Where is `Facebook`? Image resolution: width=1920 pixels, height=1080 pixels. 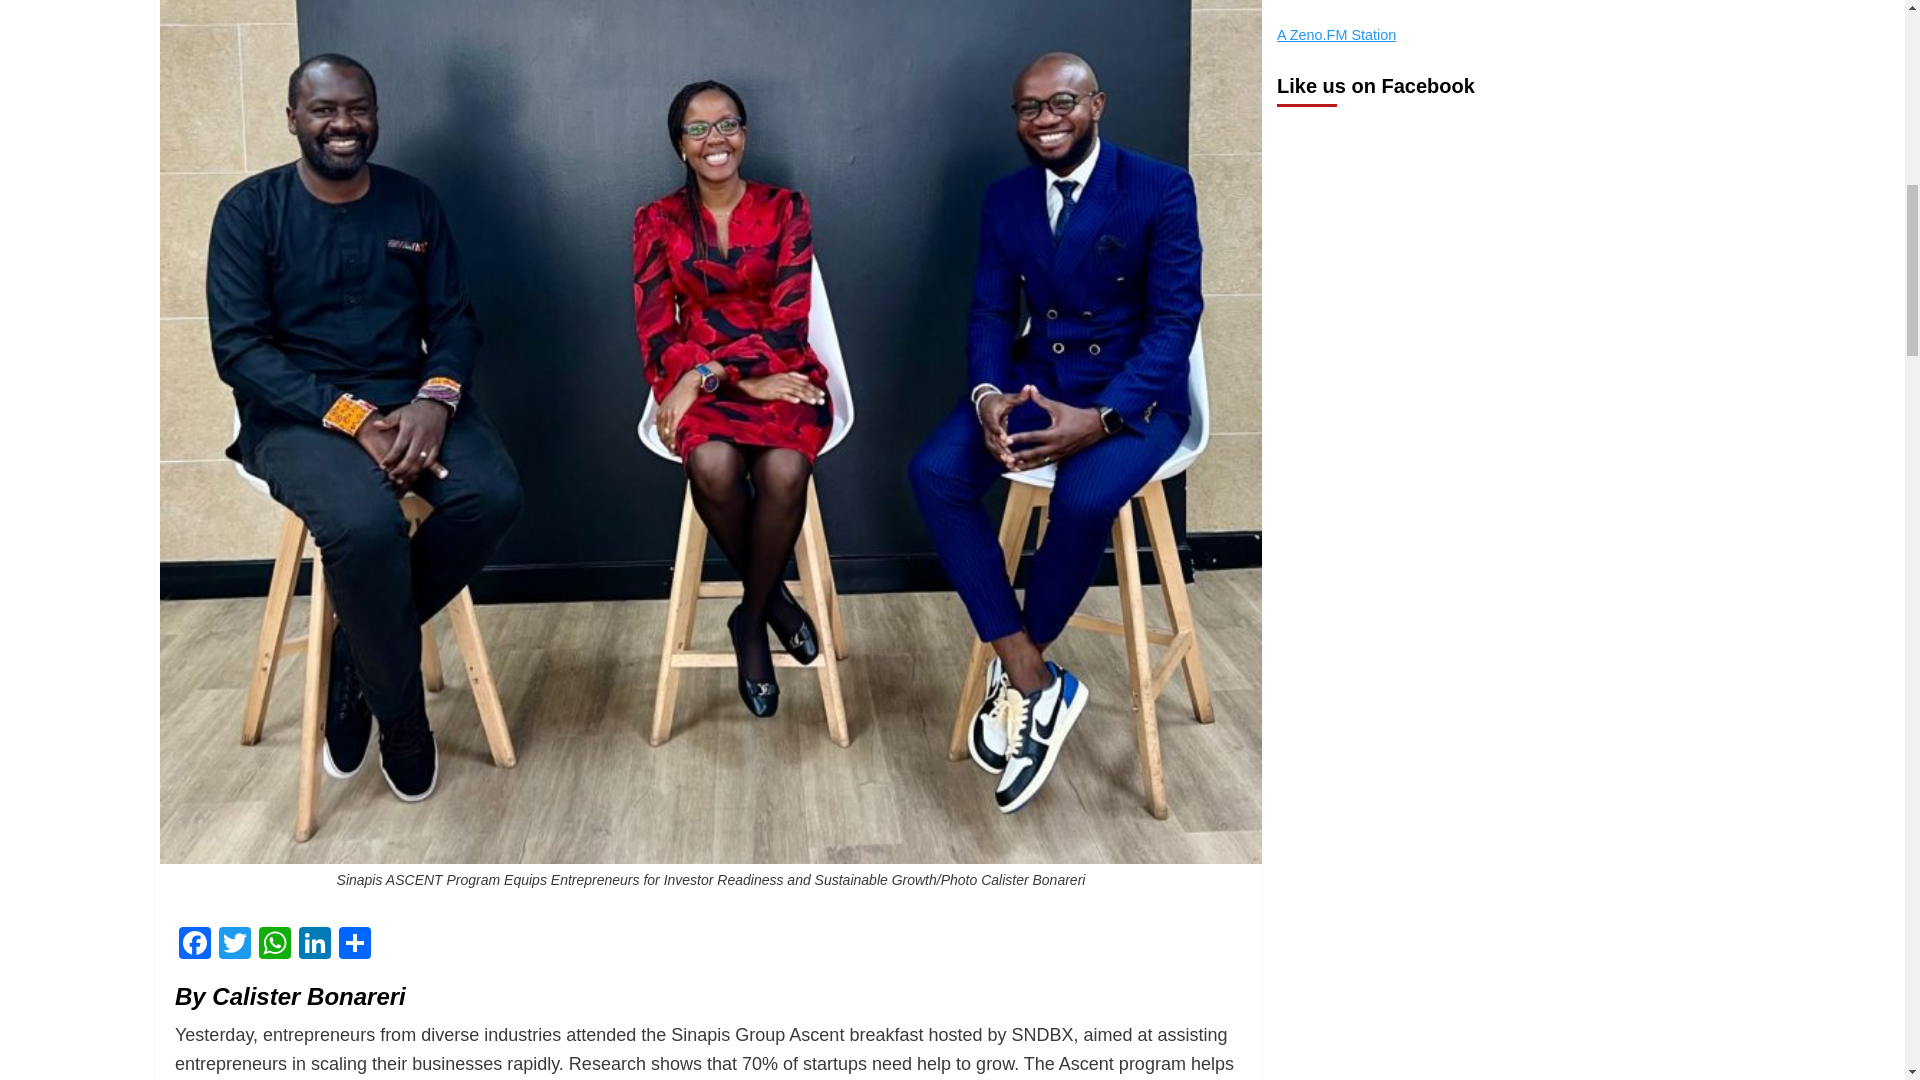 Facebook is located at coordinates (194, 945).